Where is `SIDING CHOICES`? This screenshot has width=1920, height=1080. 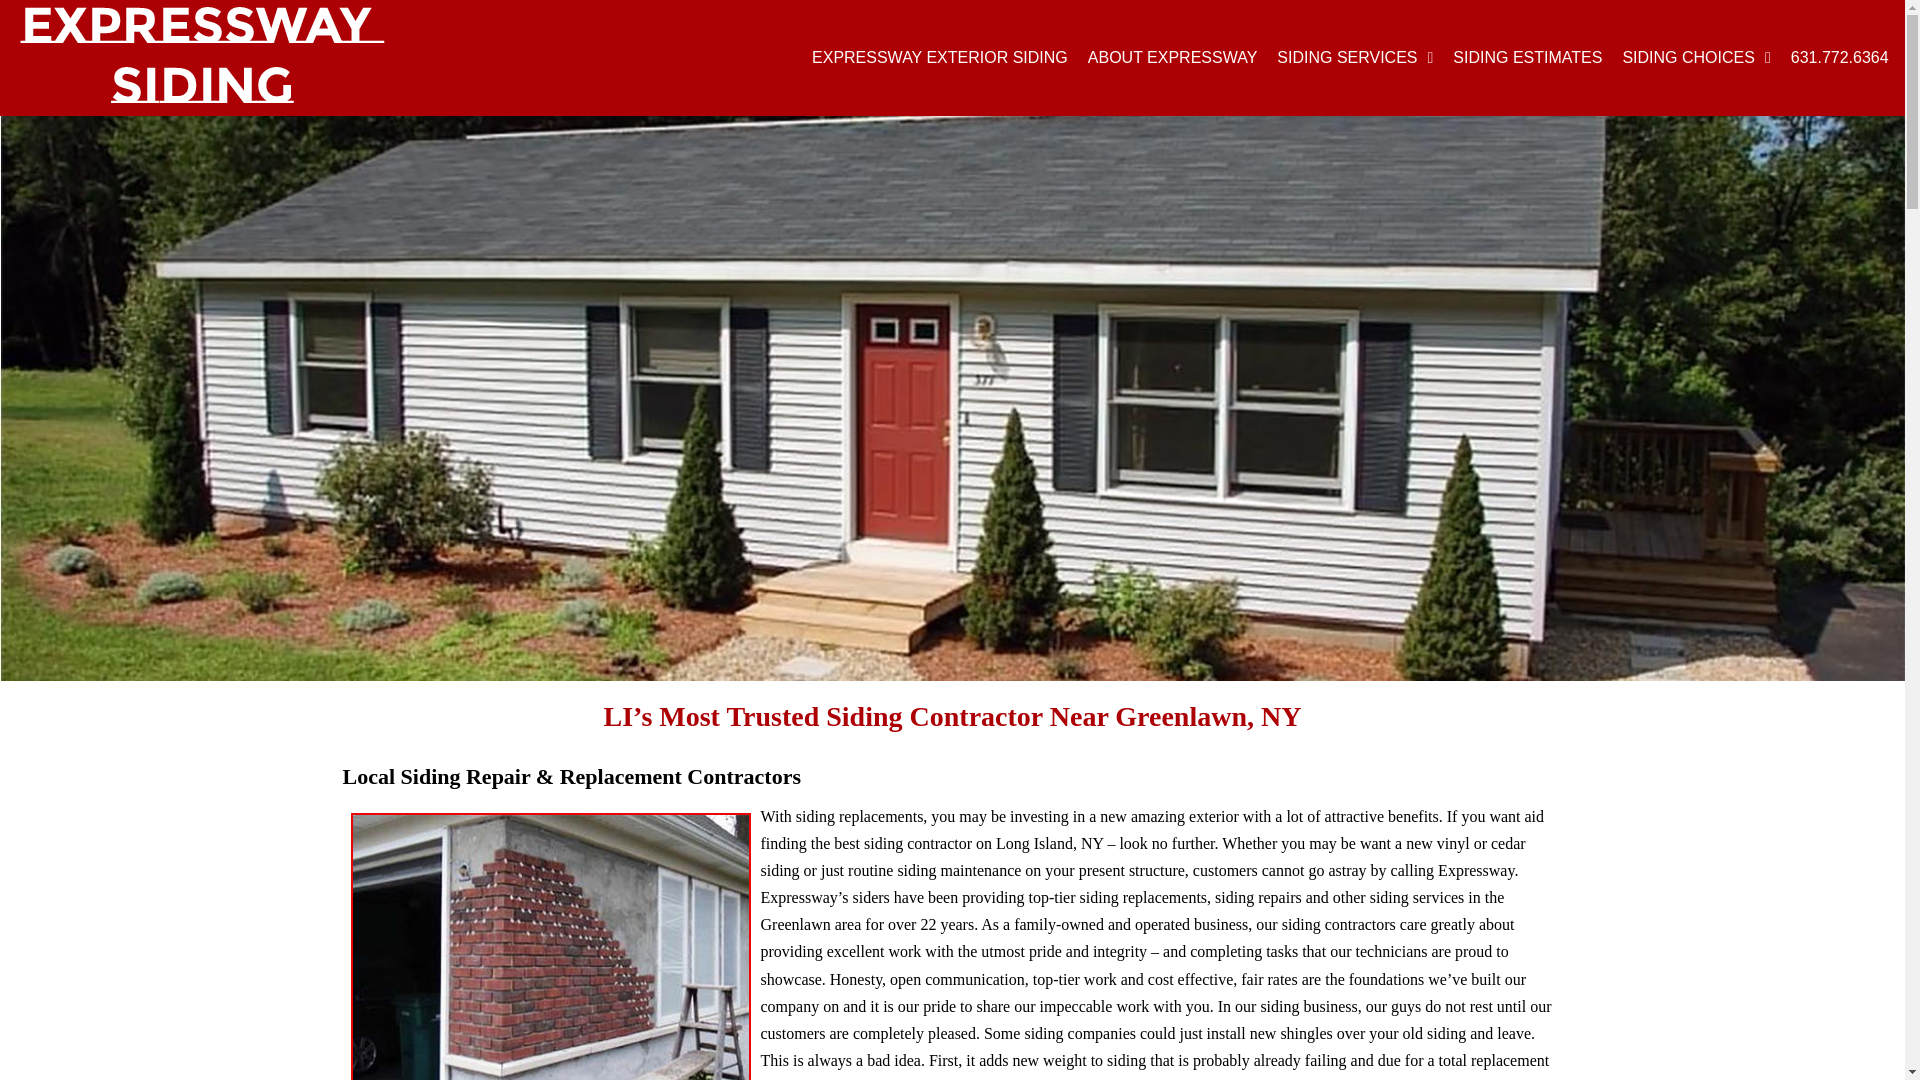 SIDING CHOICES is located at coordinates (1696, 58).